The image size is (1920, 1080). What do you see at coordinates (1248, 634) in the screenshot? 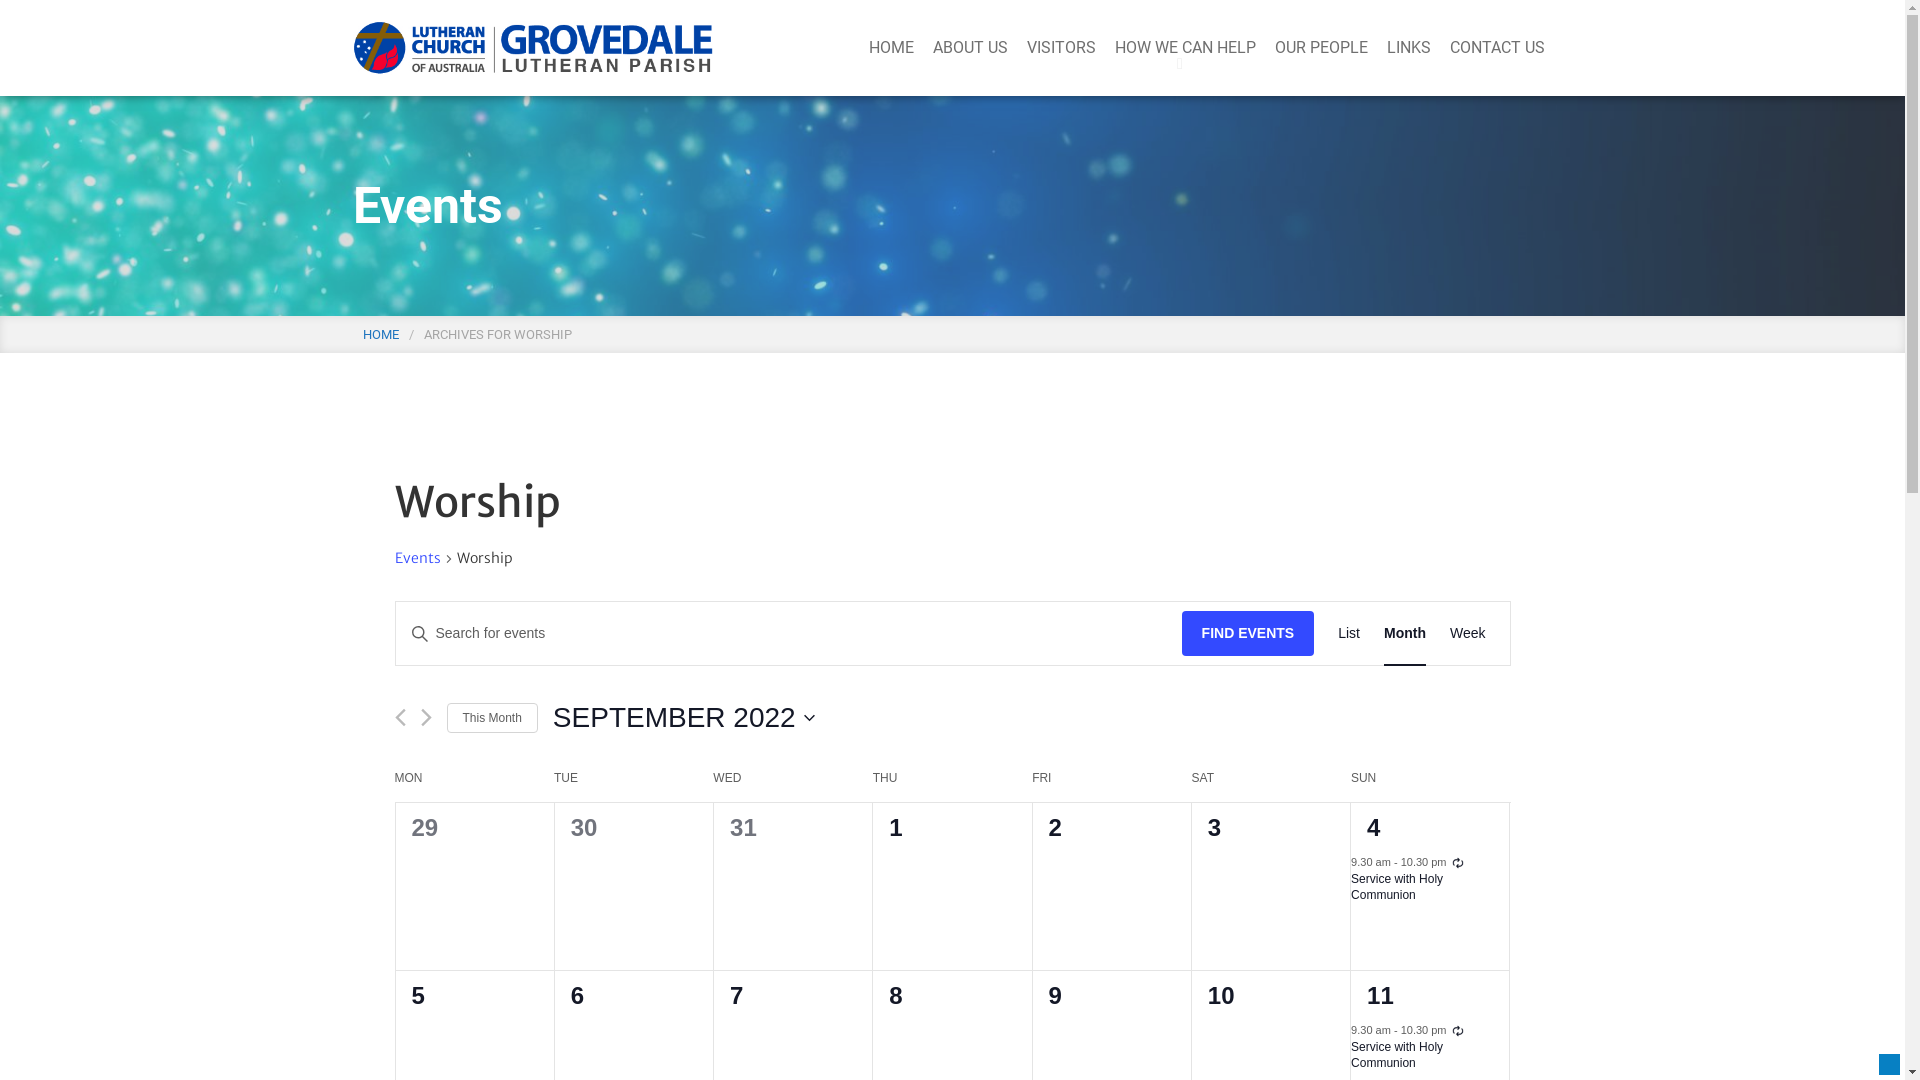
I see `FIND EVENTS` at bounding box center [1248, 634].